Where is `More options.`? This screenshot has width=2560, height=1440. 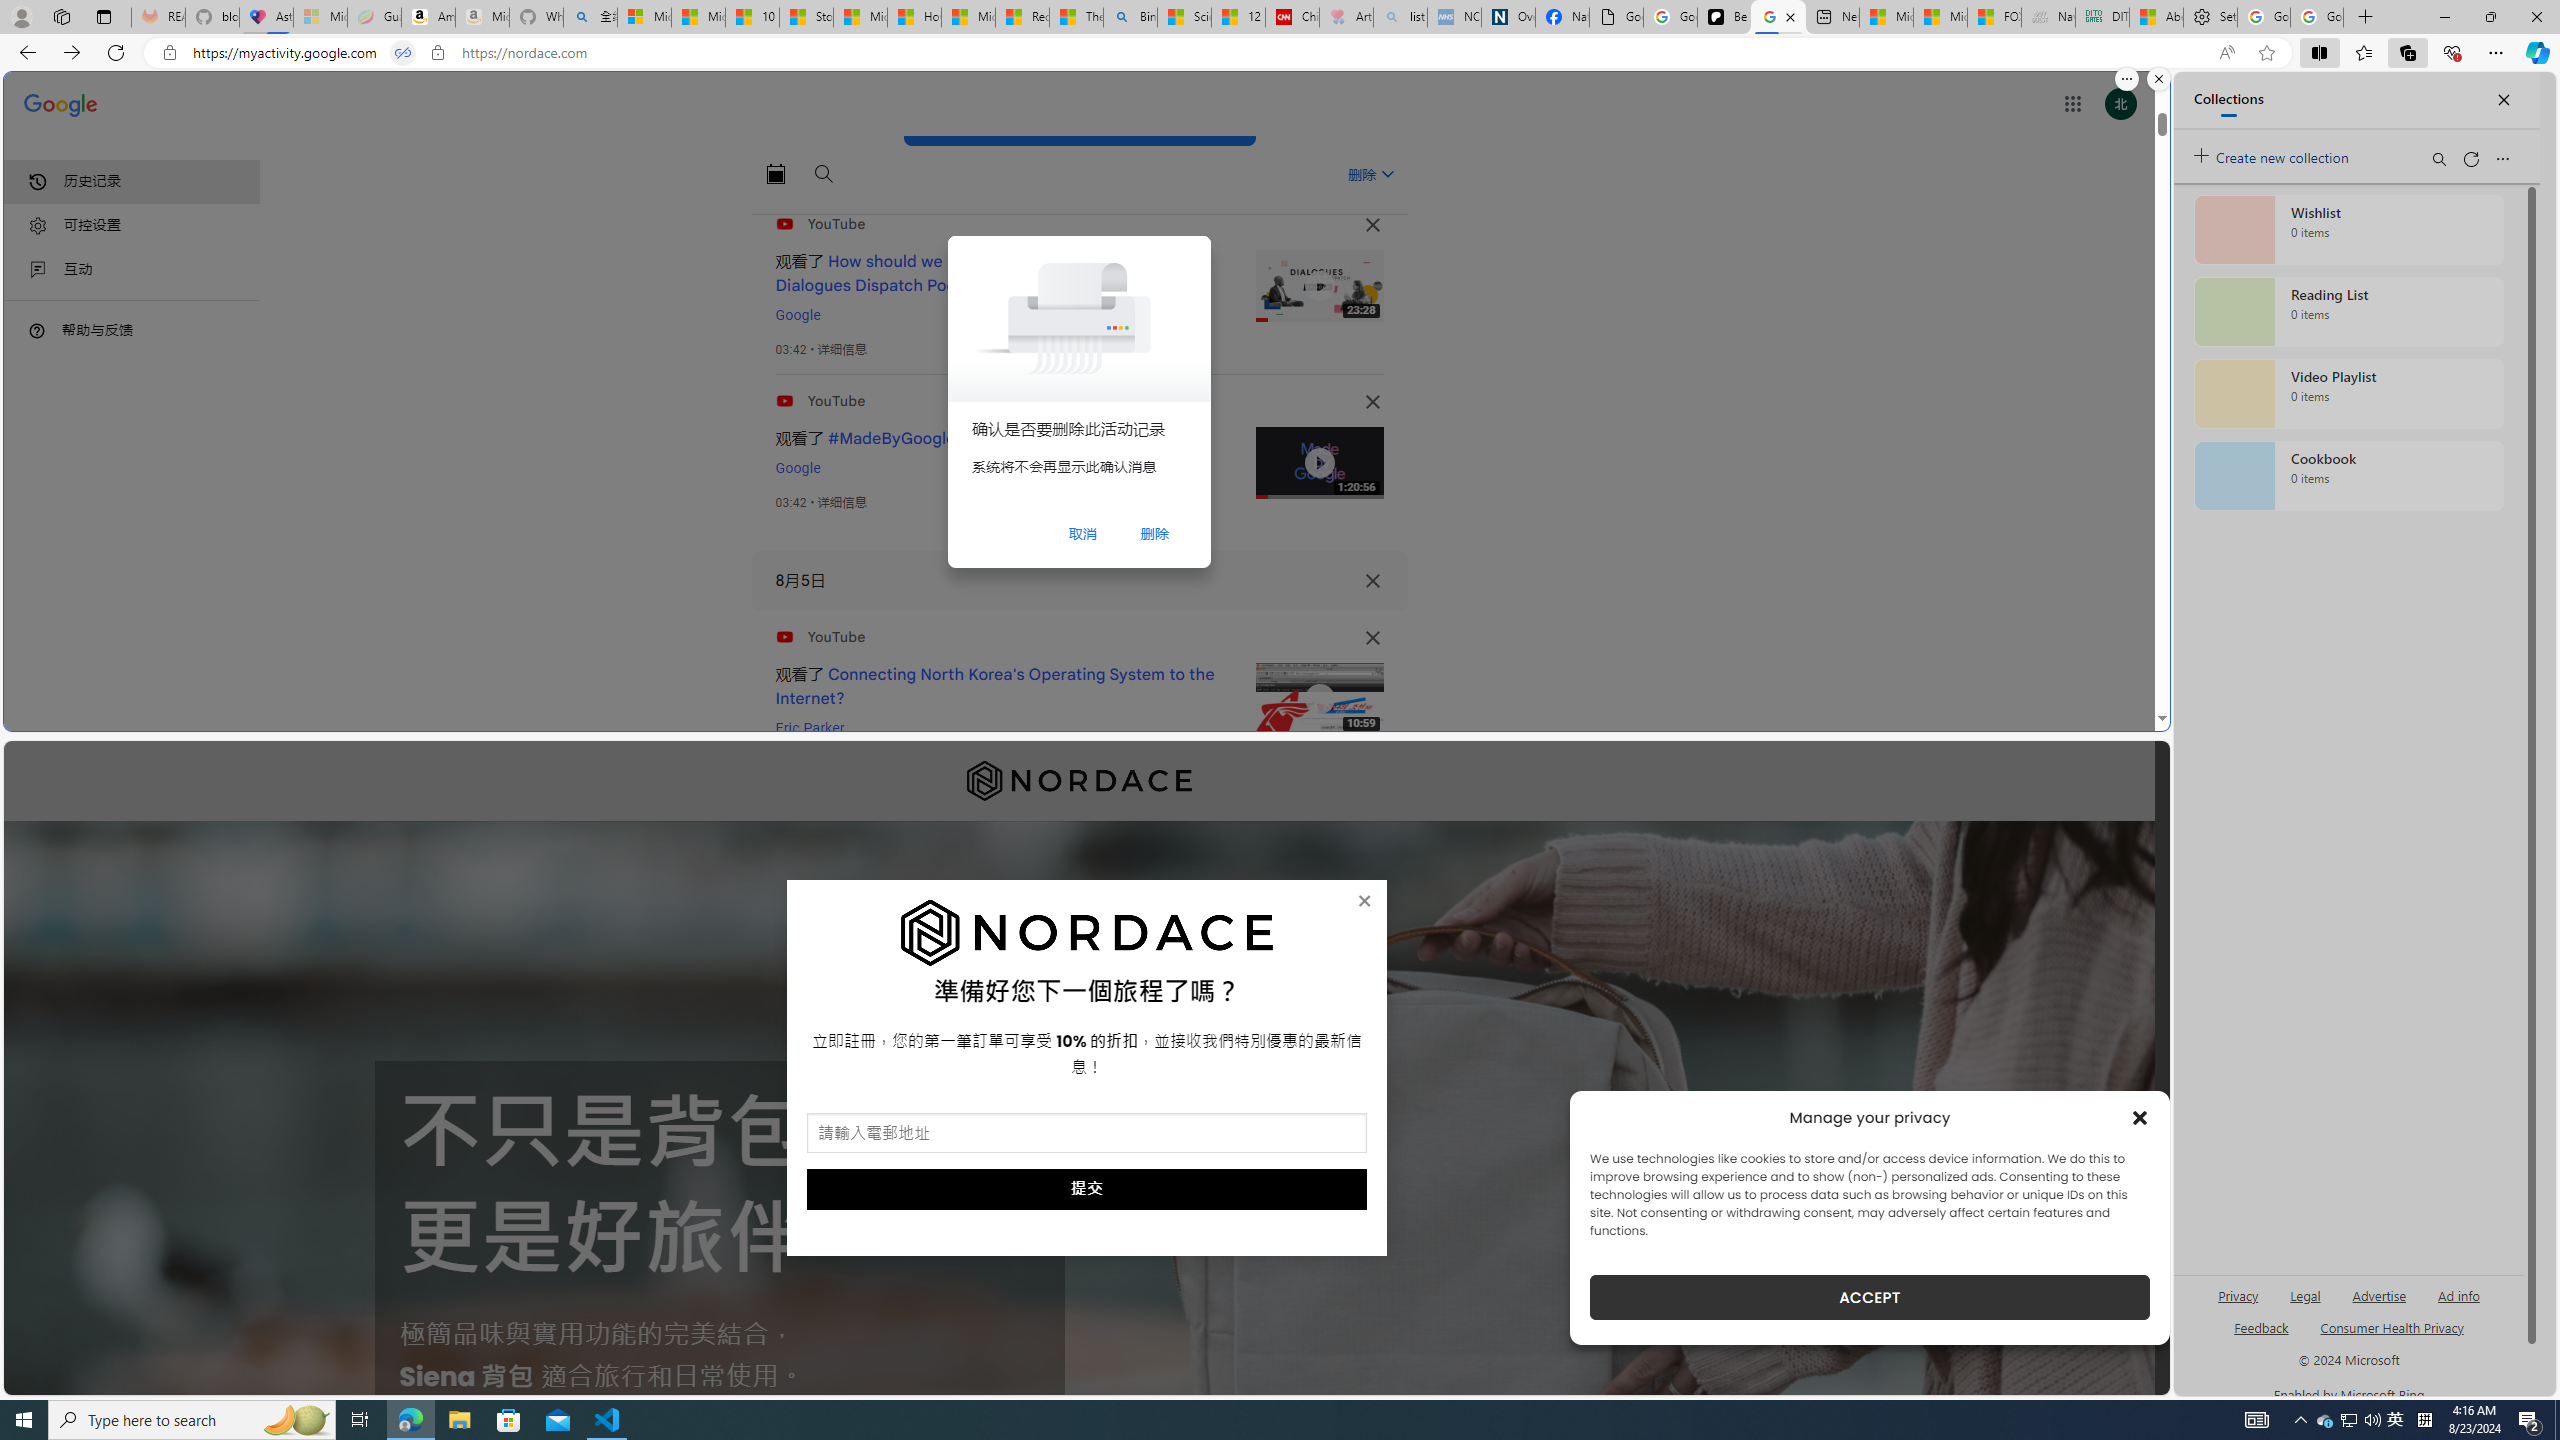 More options. is located at coordinates (2127, 79).